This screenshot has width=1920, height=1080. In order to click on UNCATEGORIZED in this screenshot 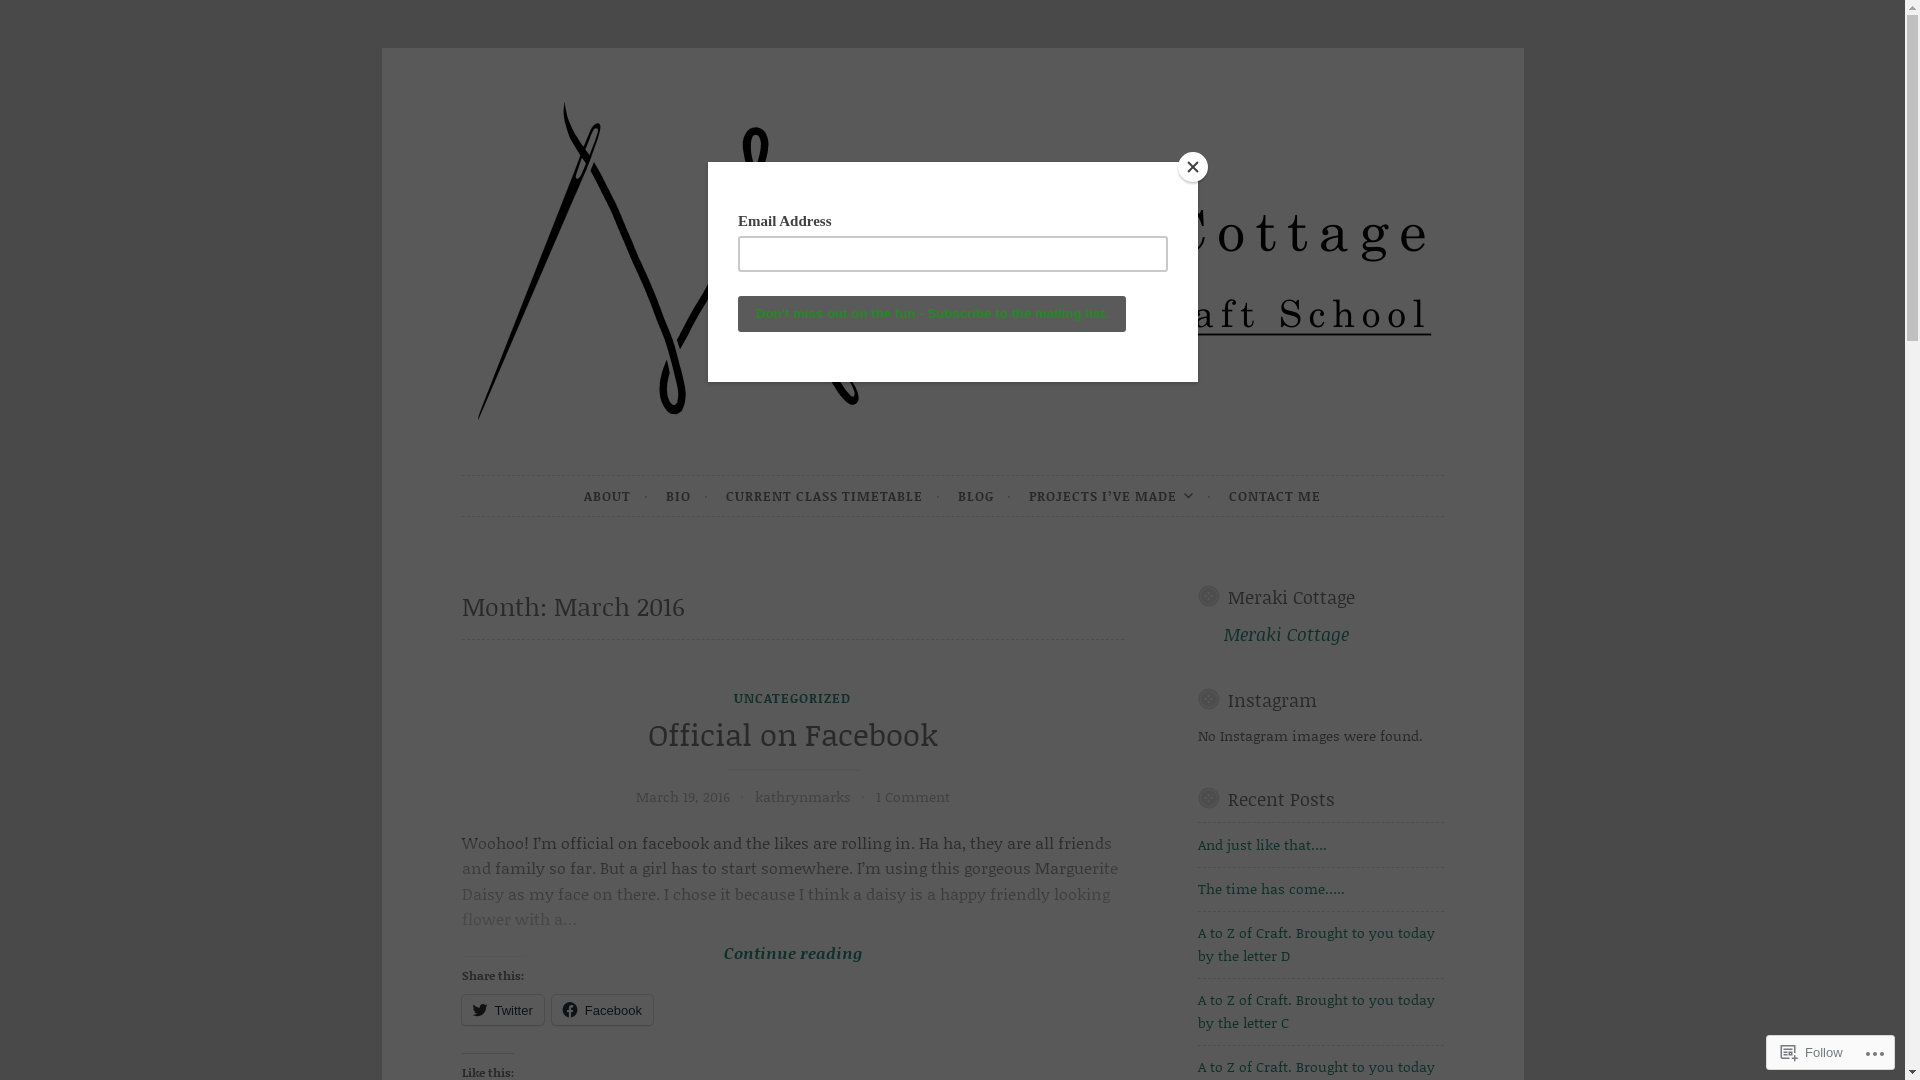, I will do `click(792, 698)`.